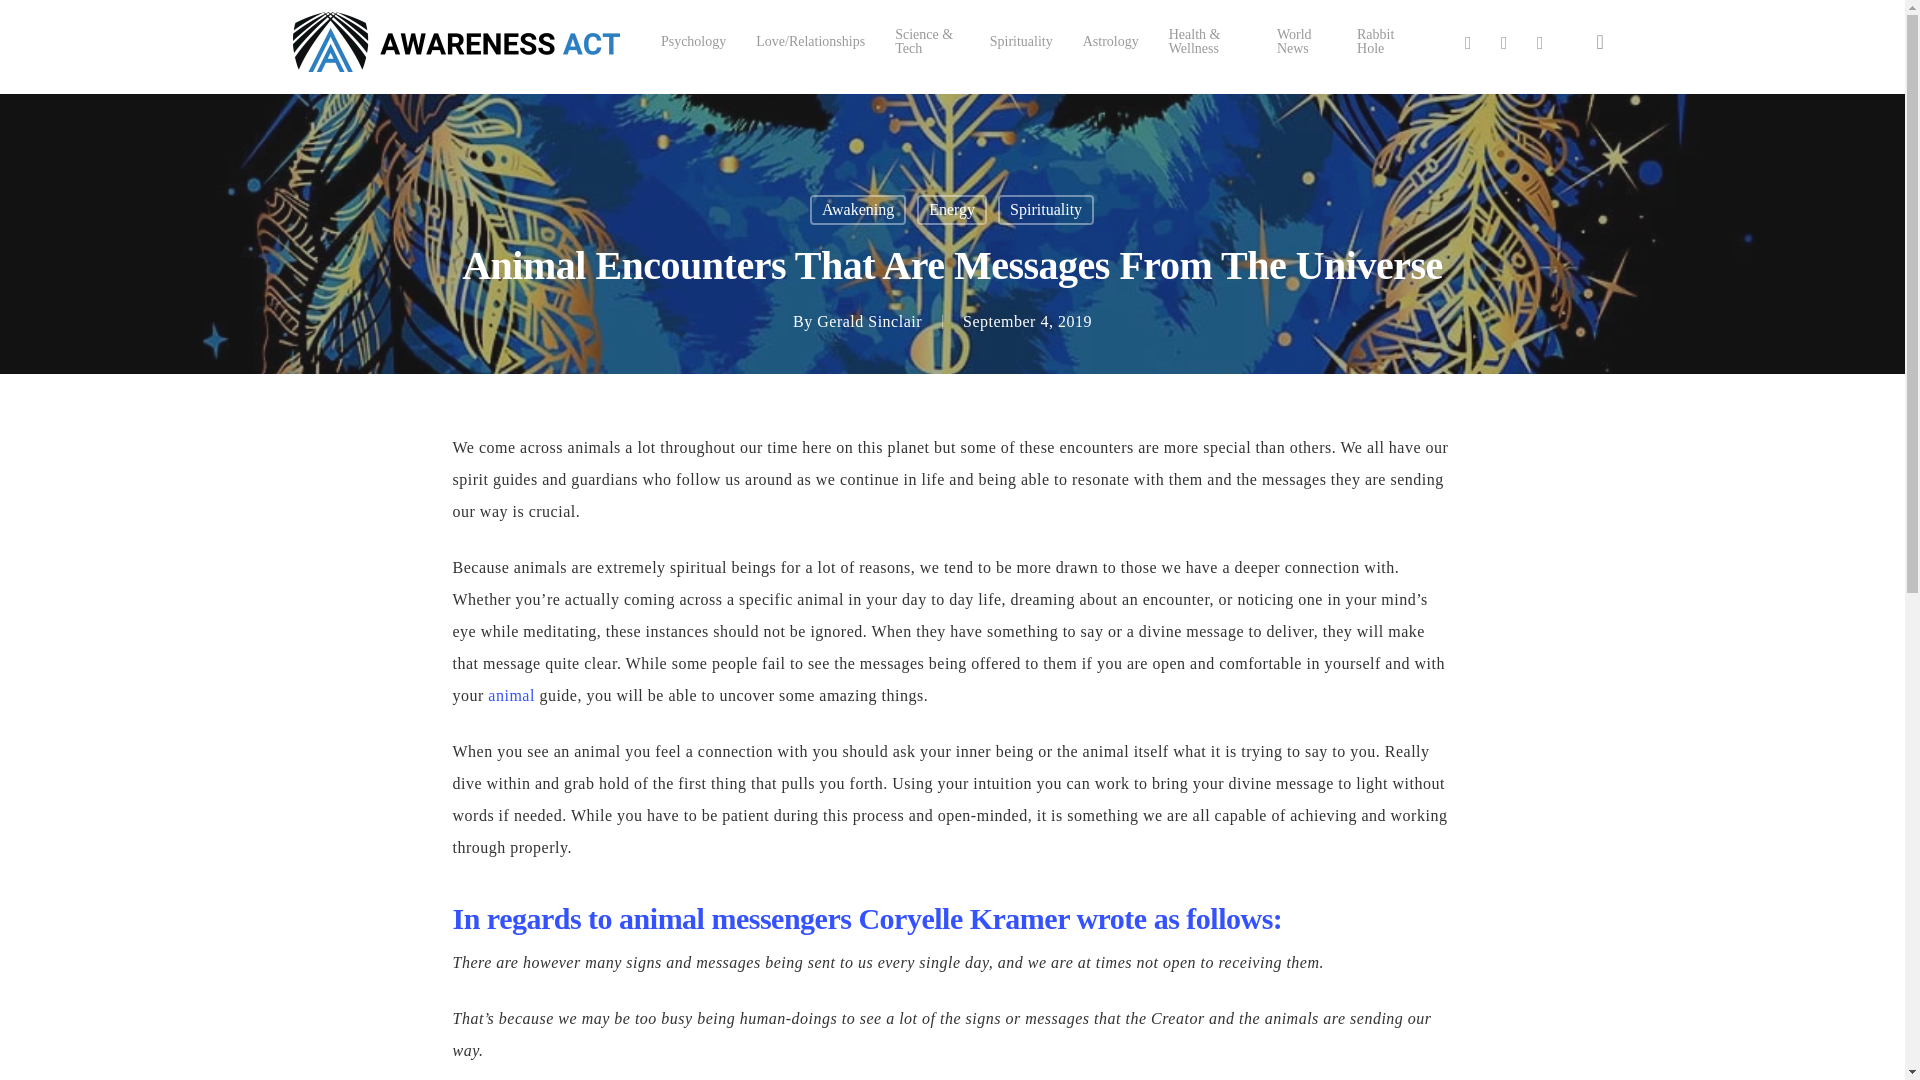  I want to click on Disclosure, so click(1152, 1064).